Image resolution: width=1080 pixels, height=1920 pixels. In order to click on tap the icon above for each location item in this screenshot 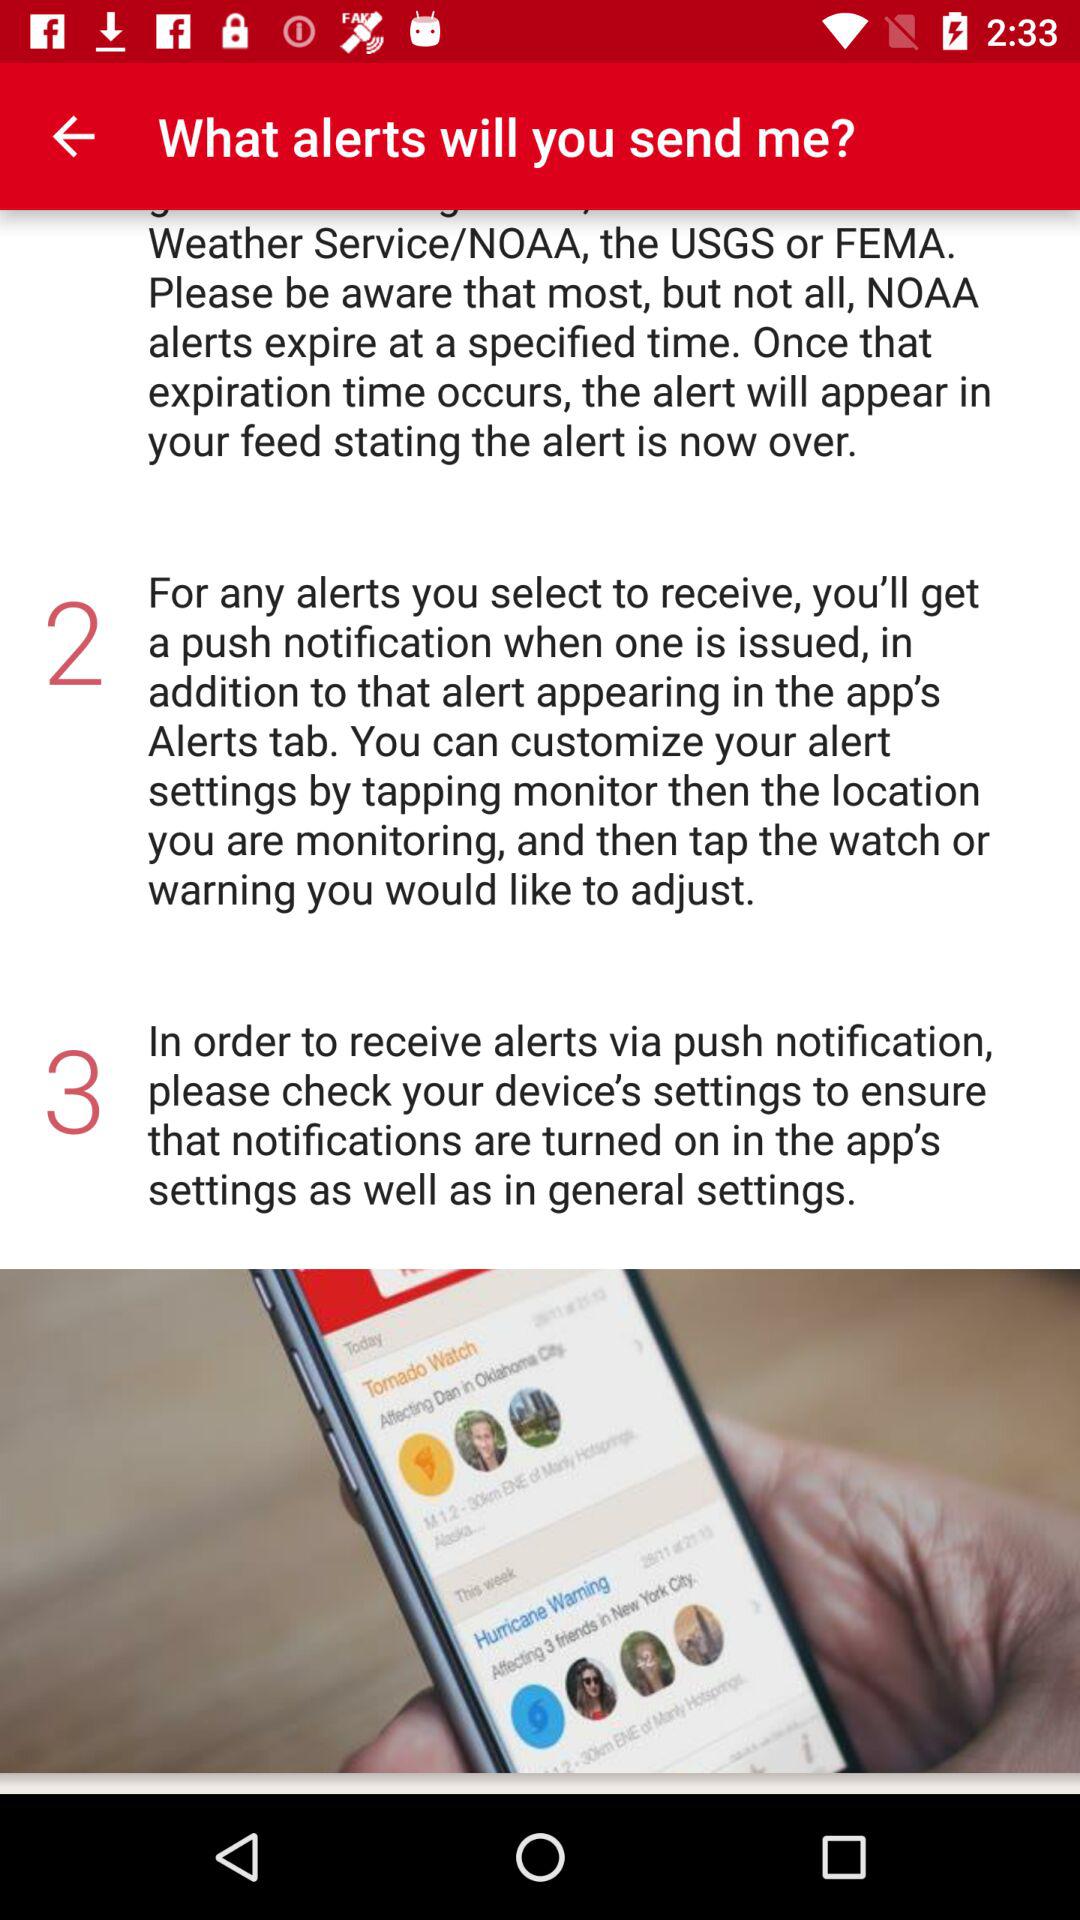, I will do `click(73, 136)`.